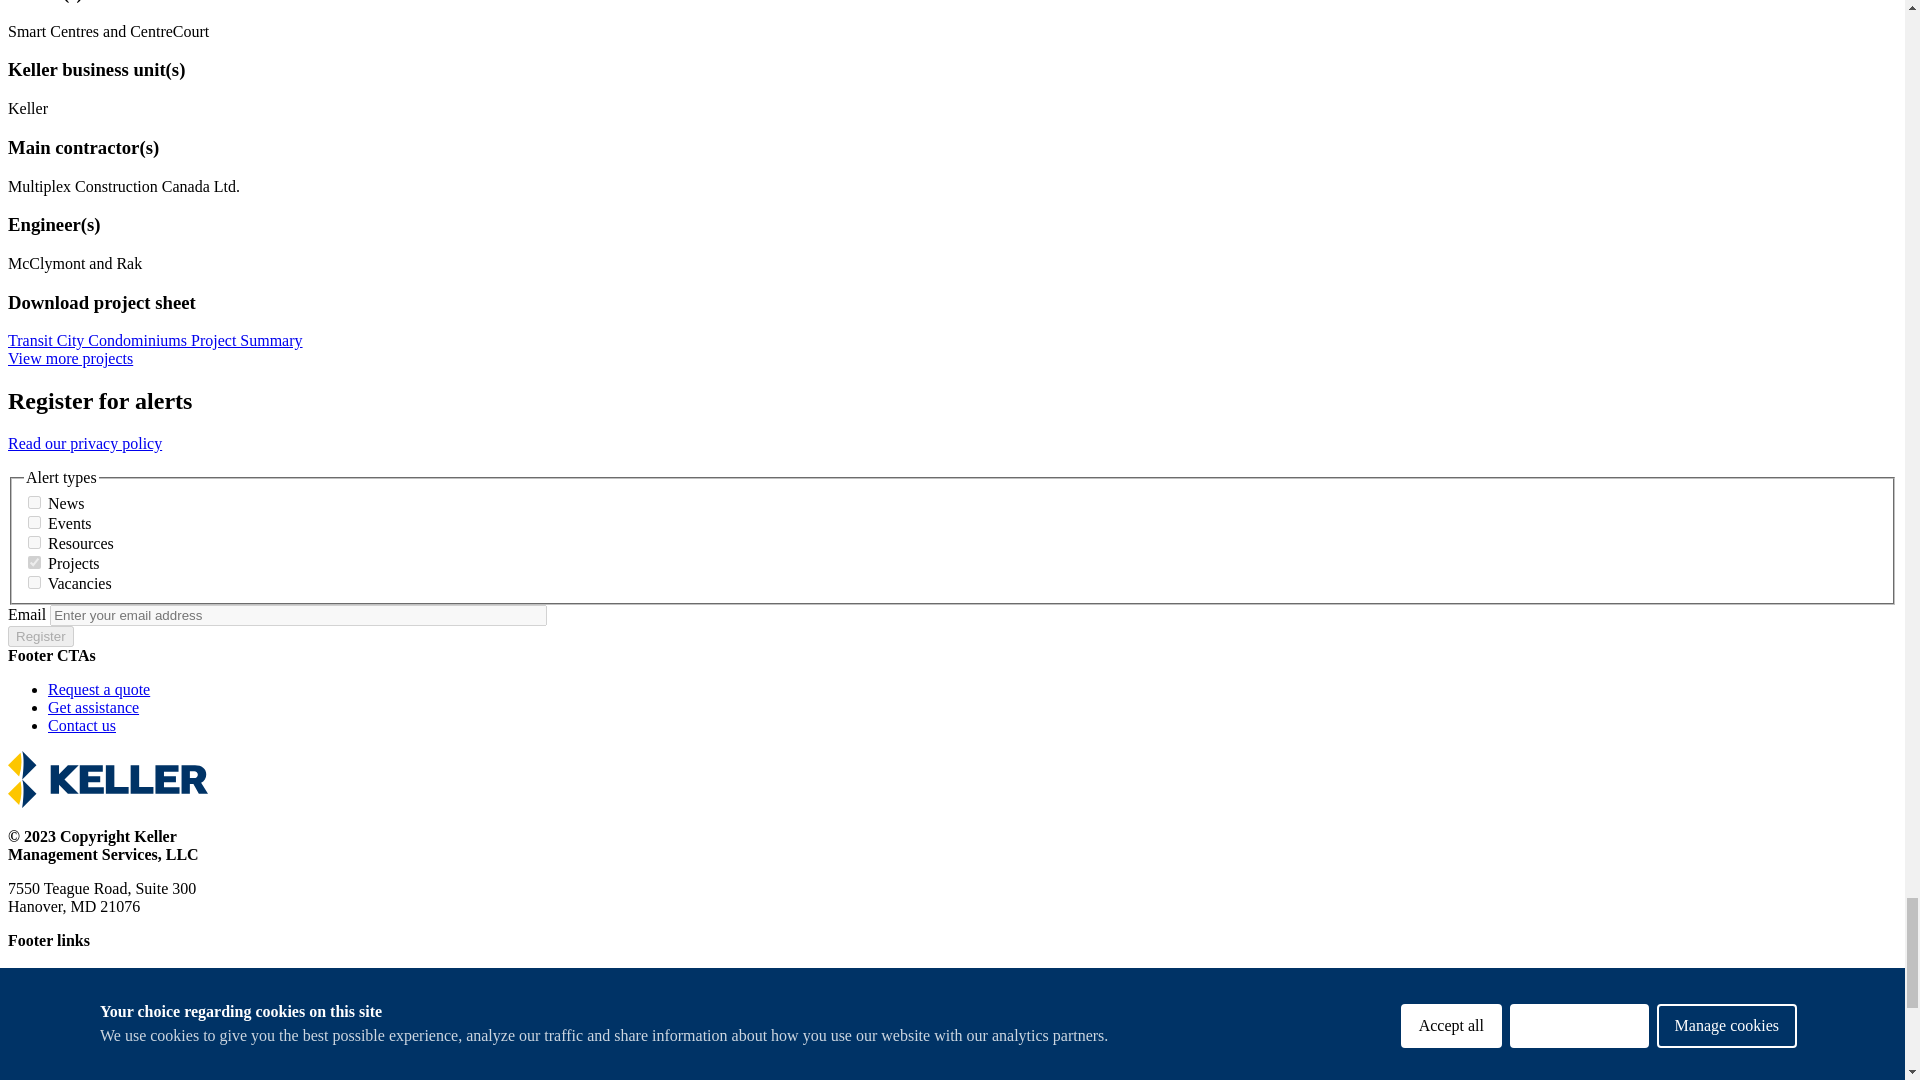 The image size is (1920, 1080). I want to click on news, so click(34, 502).